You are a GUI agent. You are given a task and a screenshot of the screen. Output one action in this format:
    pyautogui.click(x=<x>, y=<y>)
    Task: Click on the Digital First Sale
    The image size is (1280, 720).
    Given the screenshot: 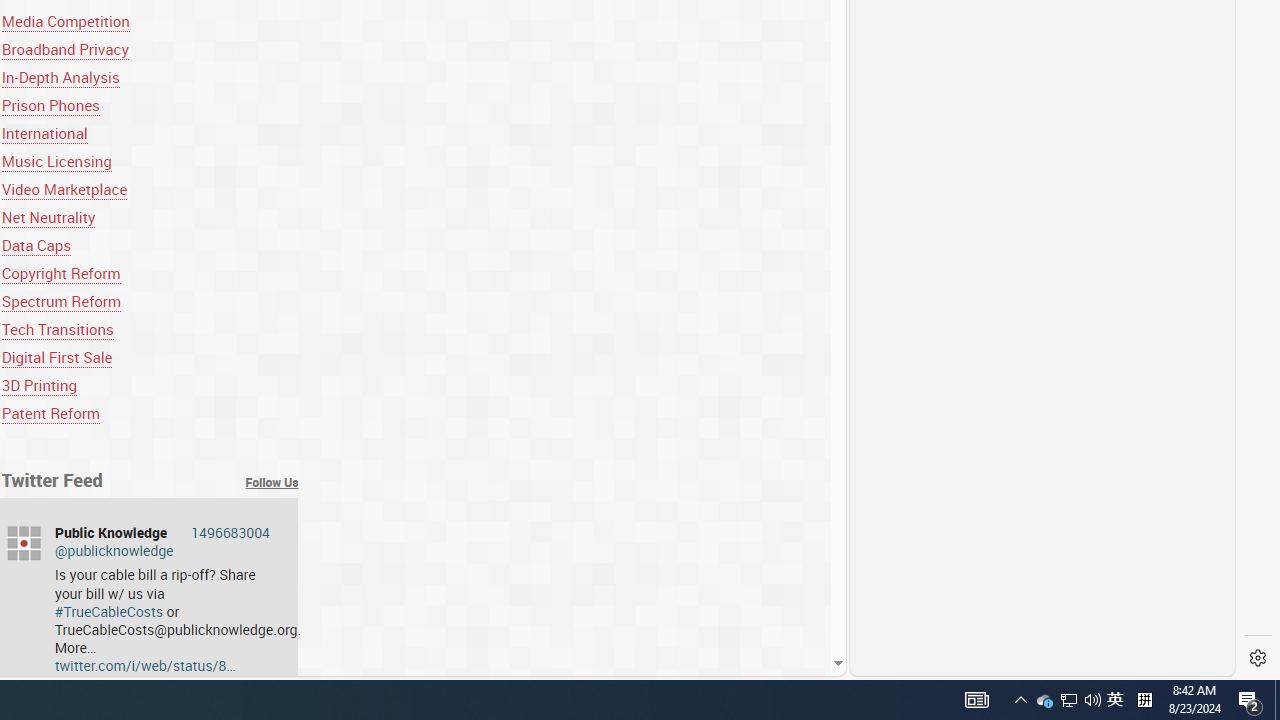 What is the action you would take?
    pyautogui.click(x=150, y=357)
    